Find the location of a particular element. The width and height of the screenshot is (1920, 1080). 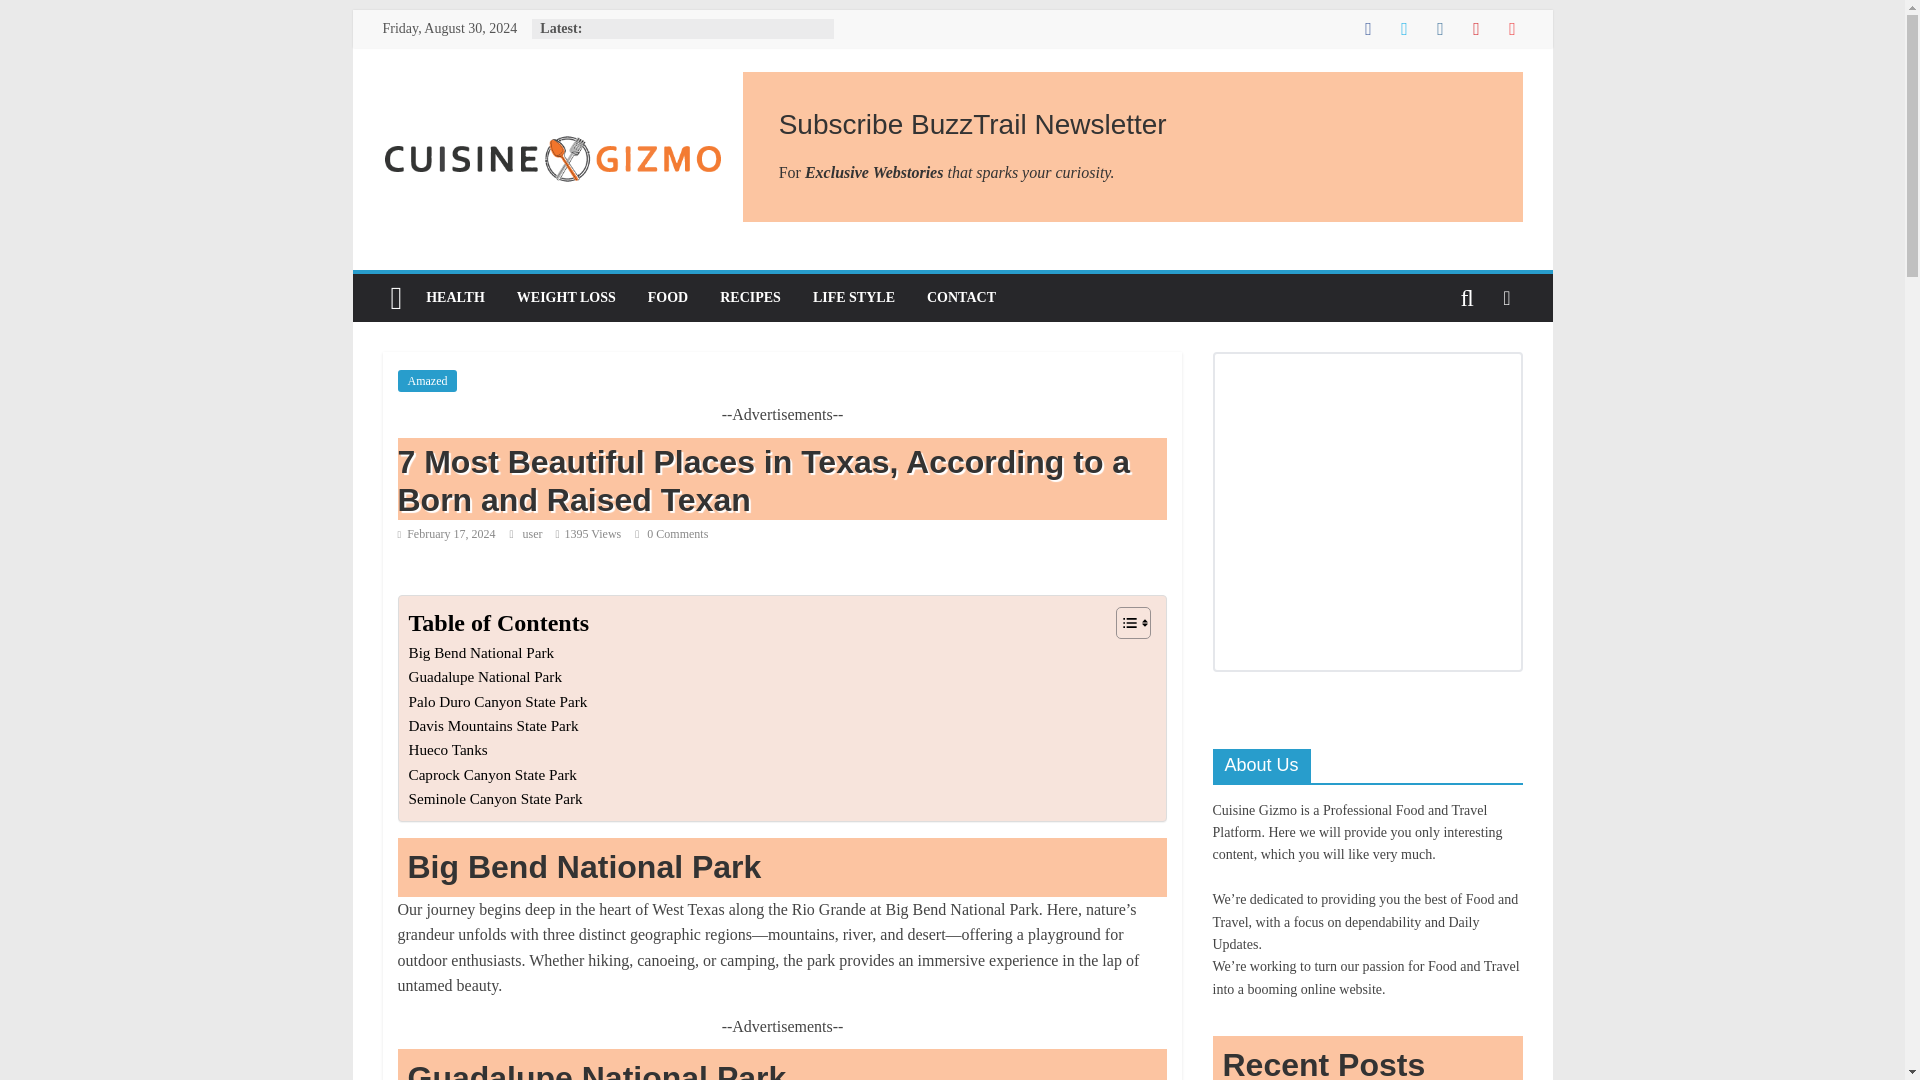

February 17, 2024 is located at coordinates (446, 534).